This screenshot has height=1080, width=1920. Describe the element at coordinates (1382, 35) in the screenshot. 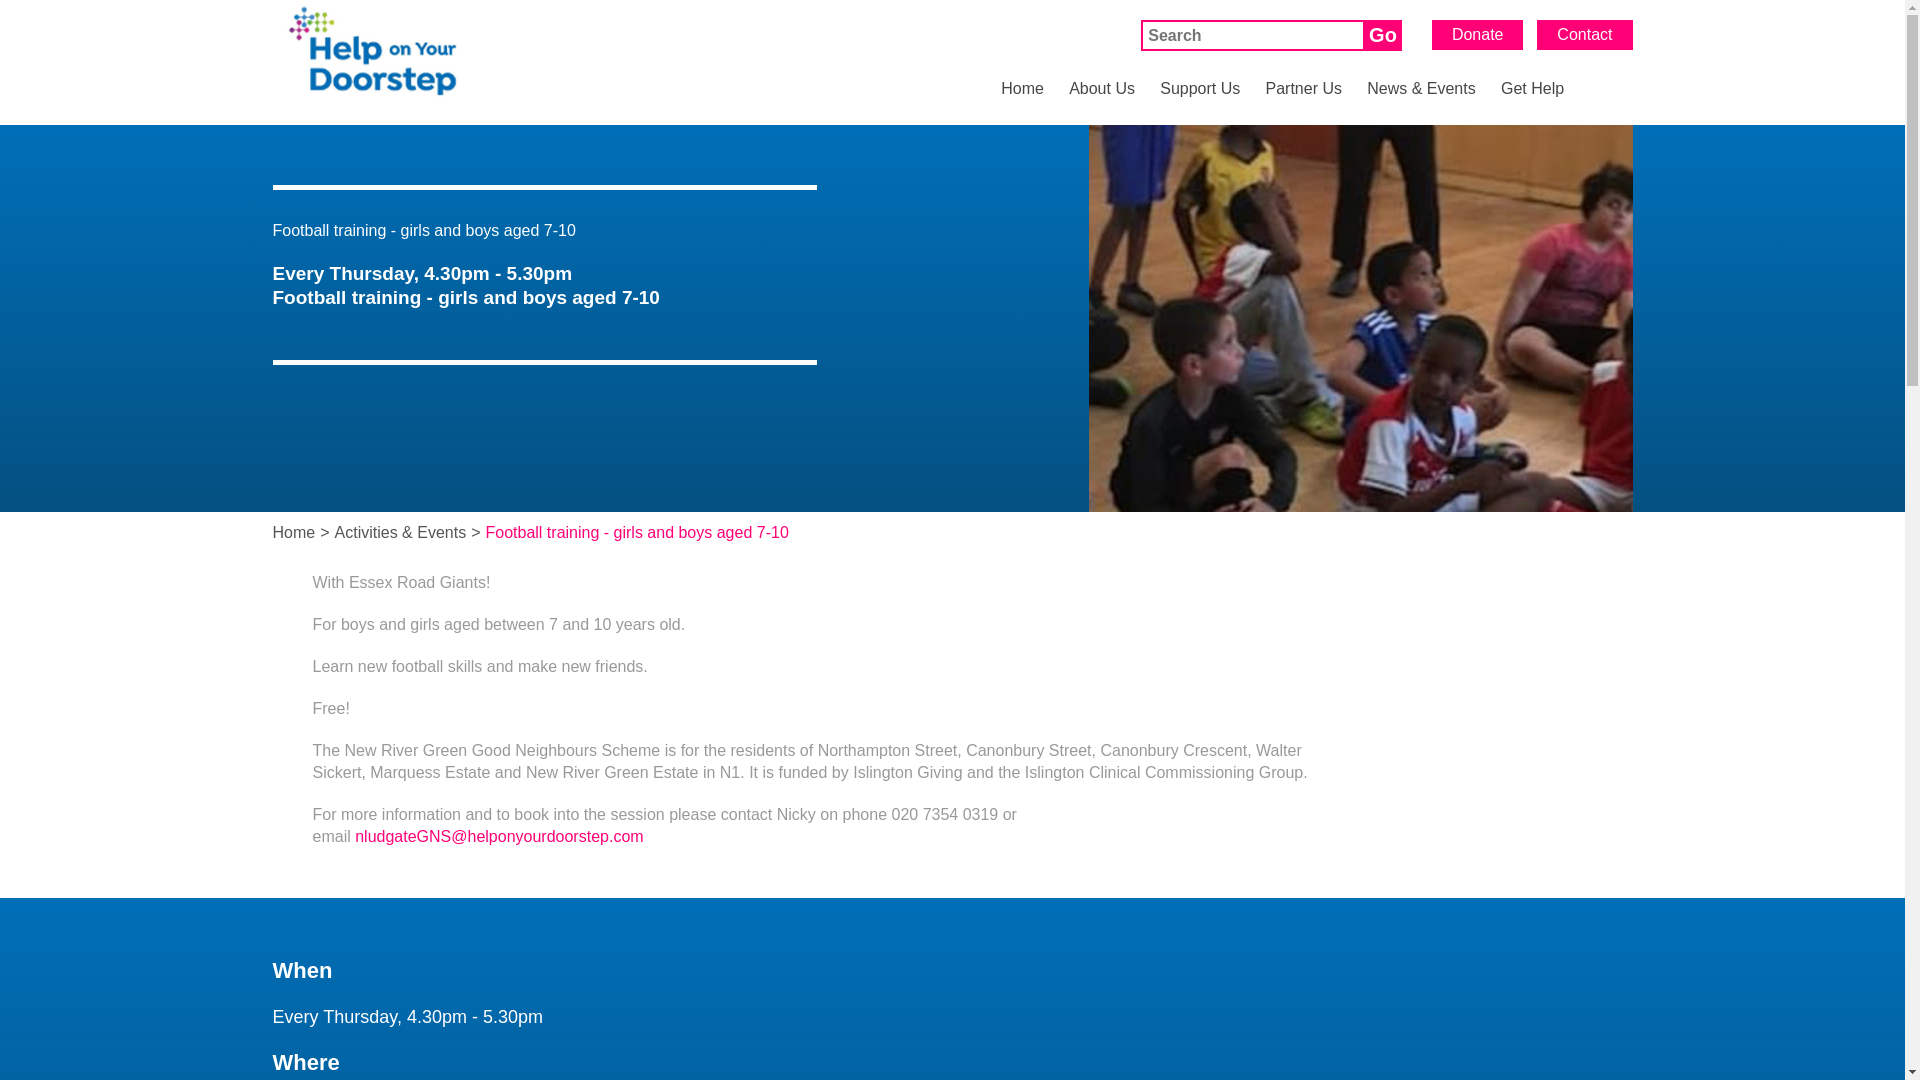

I see `Go` at that location.